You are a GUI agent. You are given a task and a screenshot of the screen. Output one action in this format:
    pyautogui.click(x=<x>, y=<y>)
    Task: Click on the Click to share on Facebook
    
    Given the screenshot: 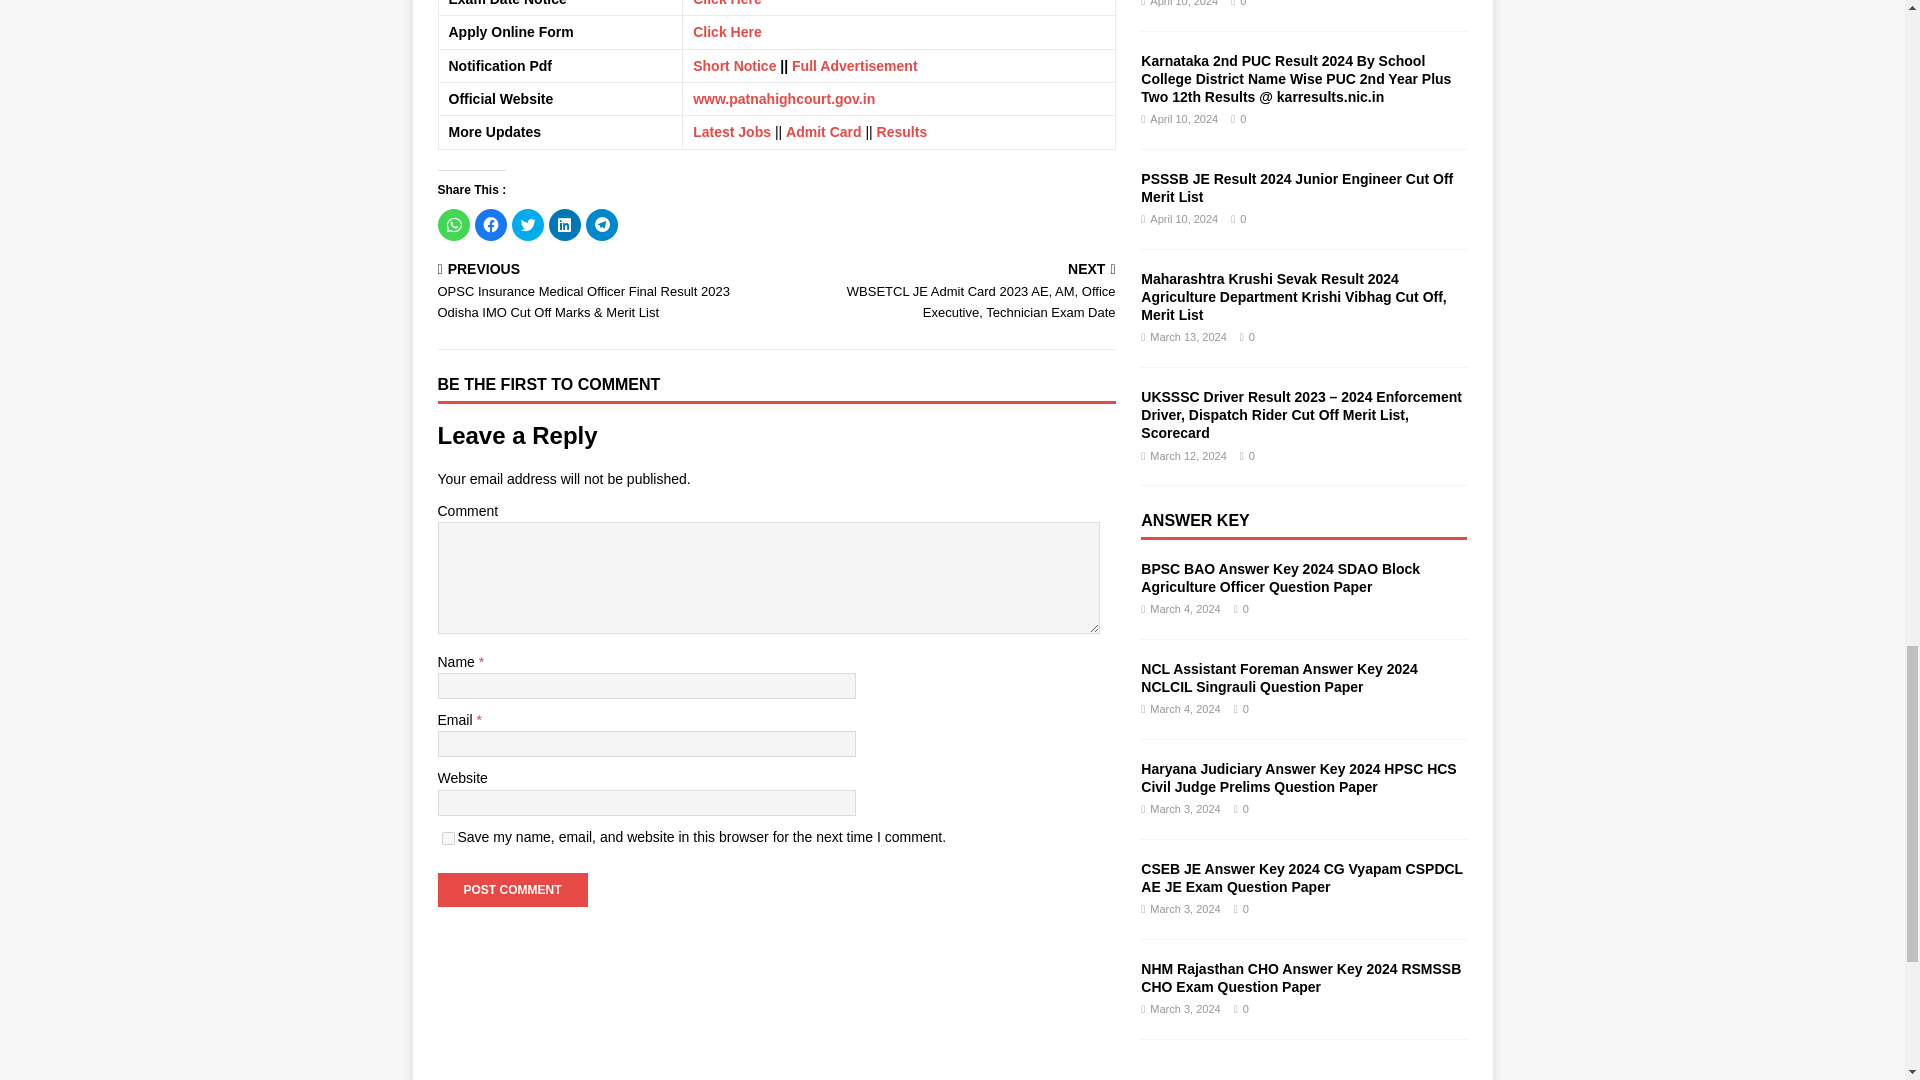 What is the action you would take?
    pyautogui.click(x=490, y=224)
    